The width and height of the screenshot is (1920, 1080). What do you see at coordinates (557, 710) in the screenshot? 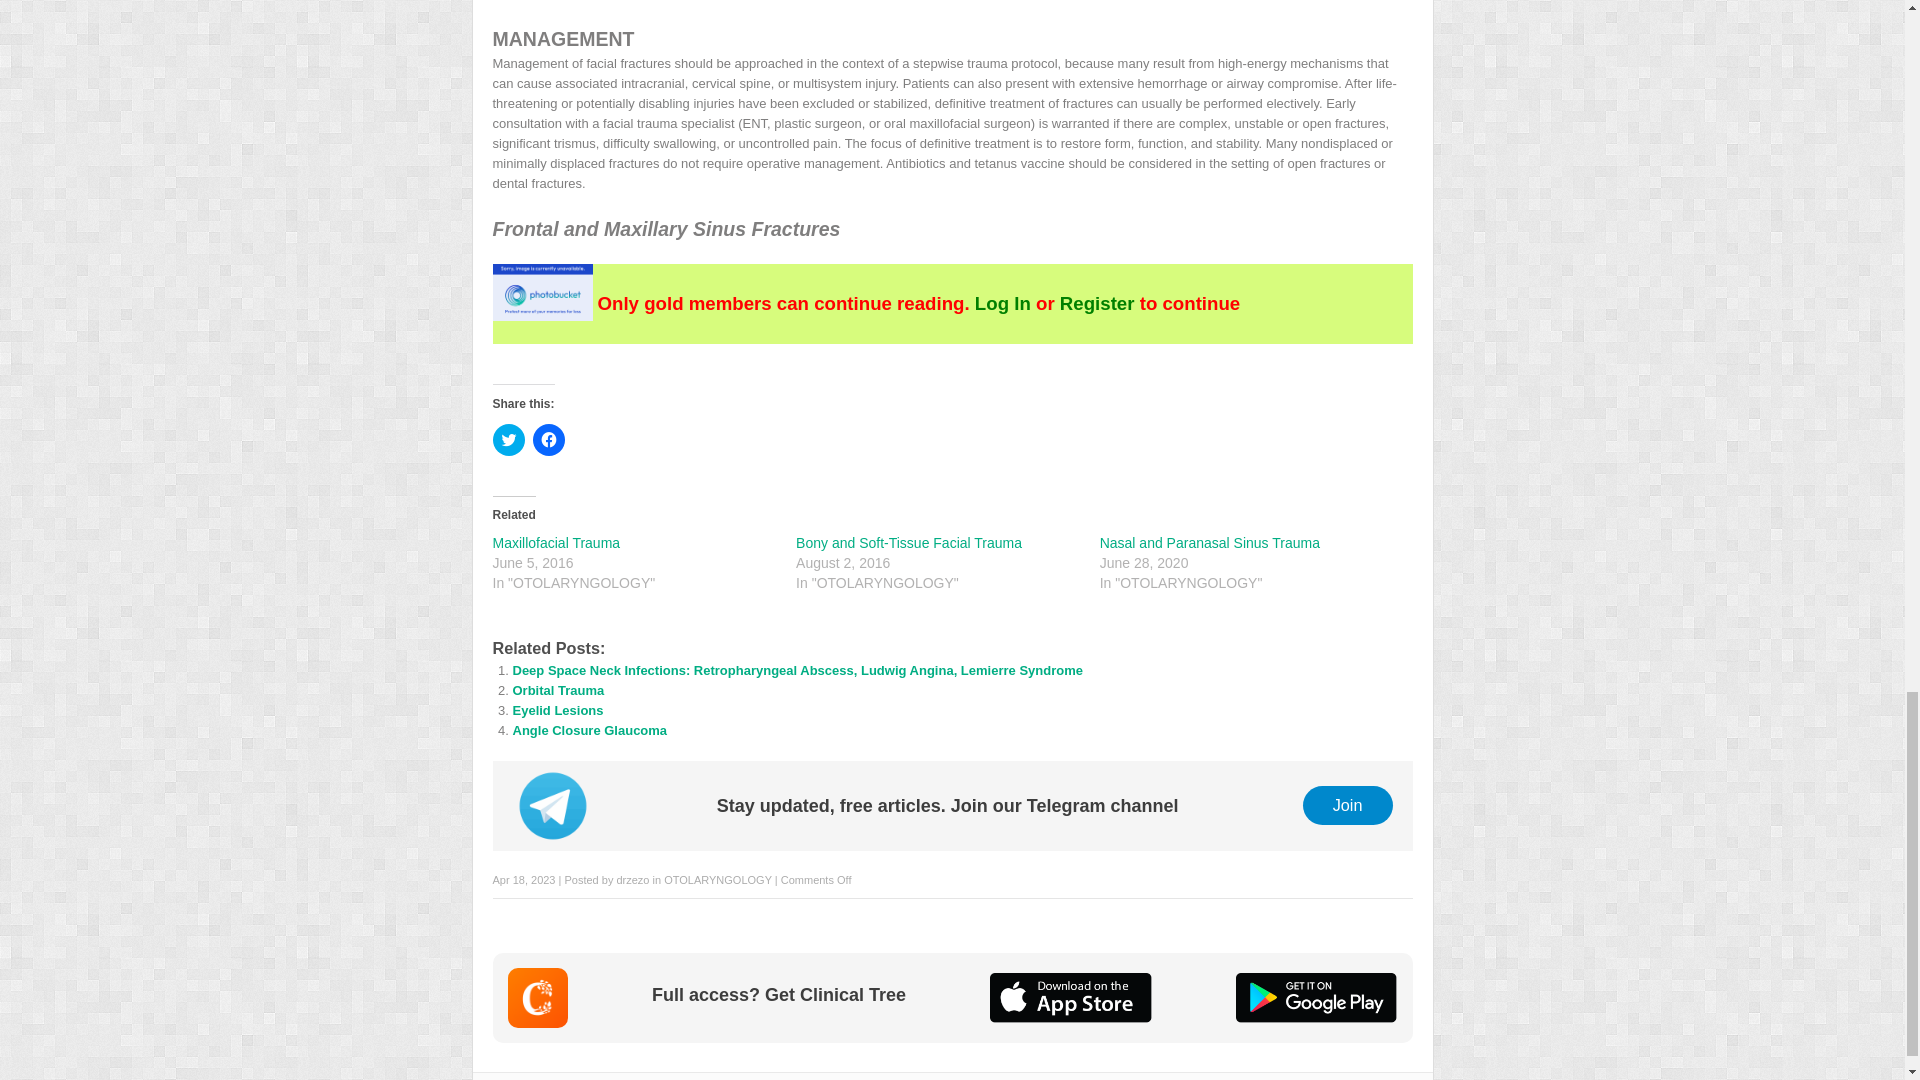
I see `Eyelid Lesions` at bounding box center [557, 710].